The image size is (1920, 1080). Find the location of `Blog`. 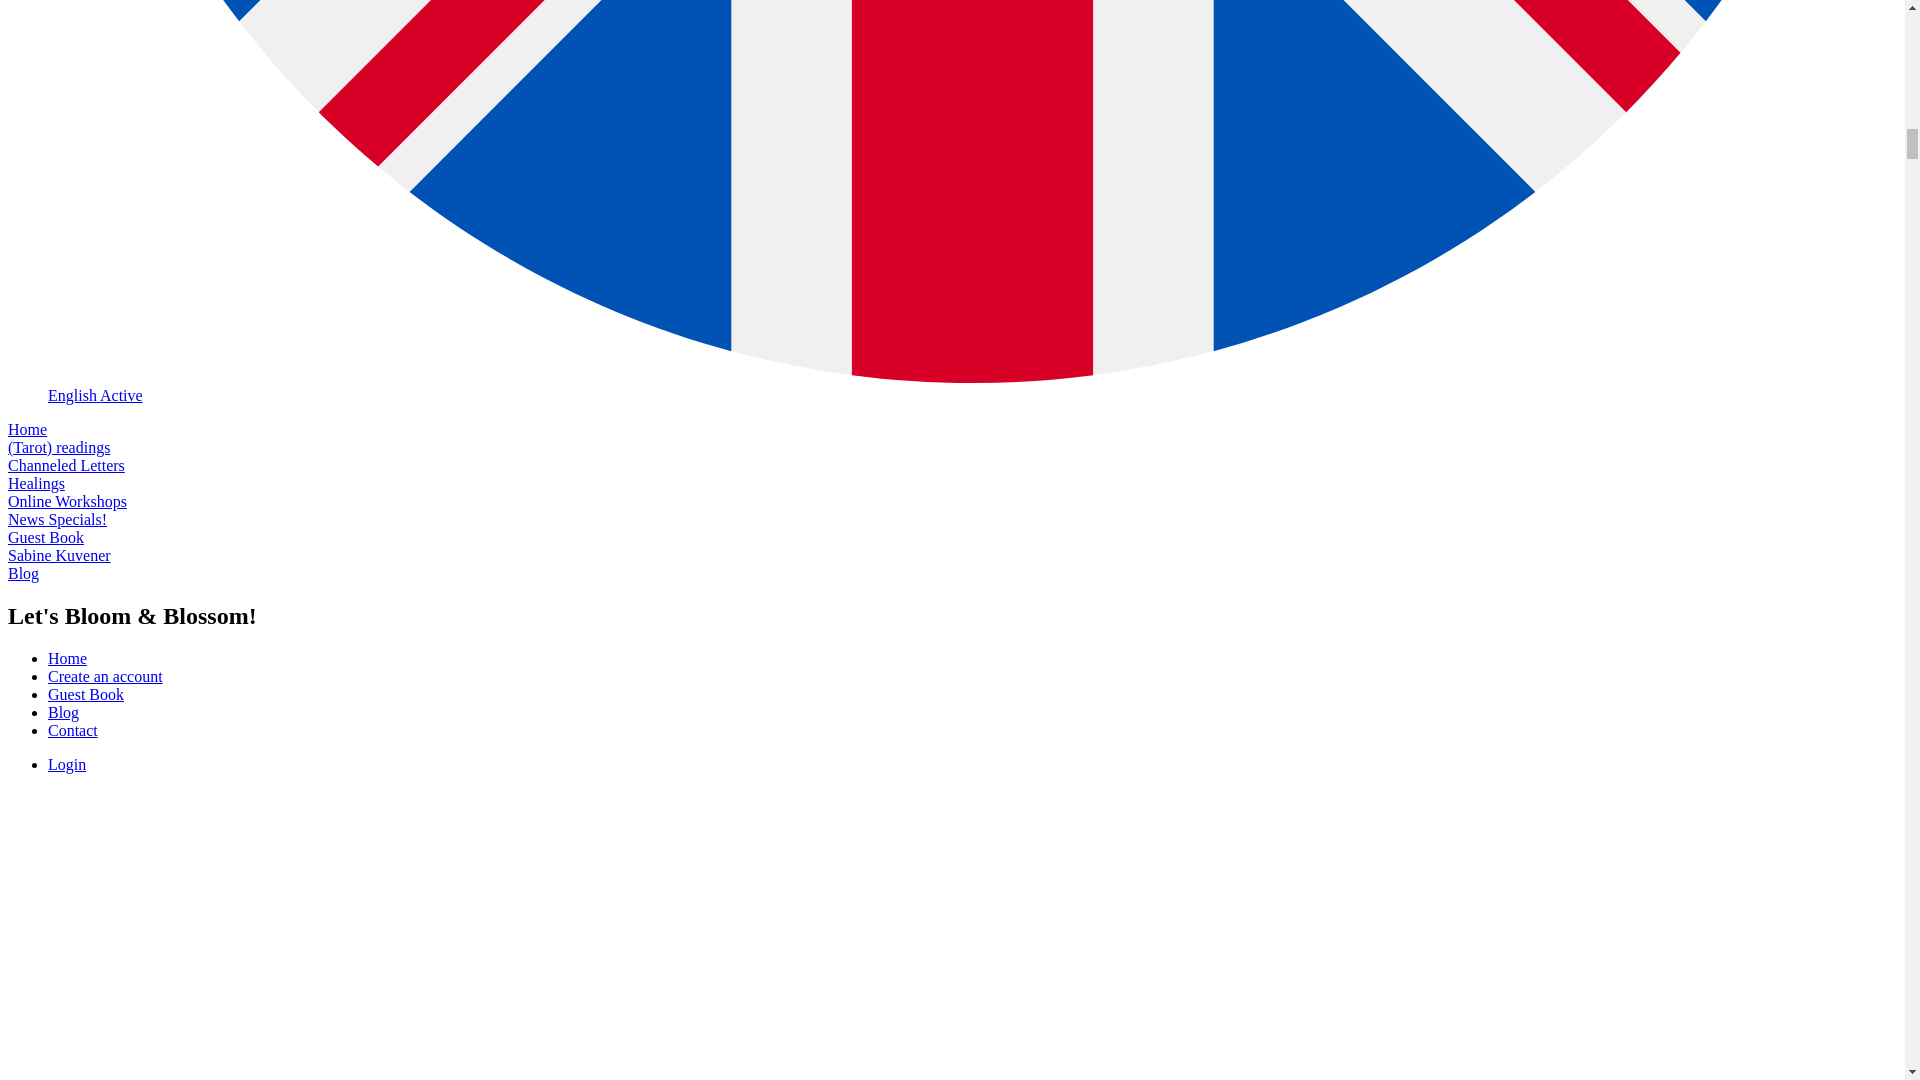

Blog is located at coordinates (22, 573).